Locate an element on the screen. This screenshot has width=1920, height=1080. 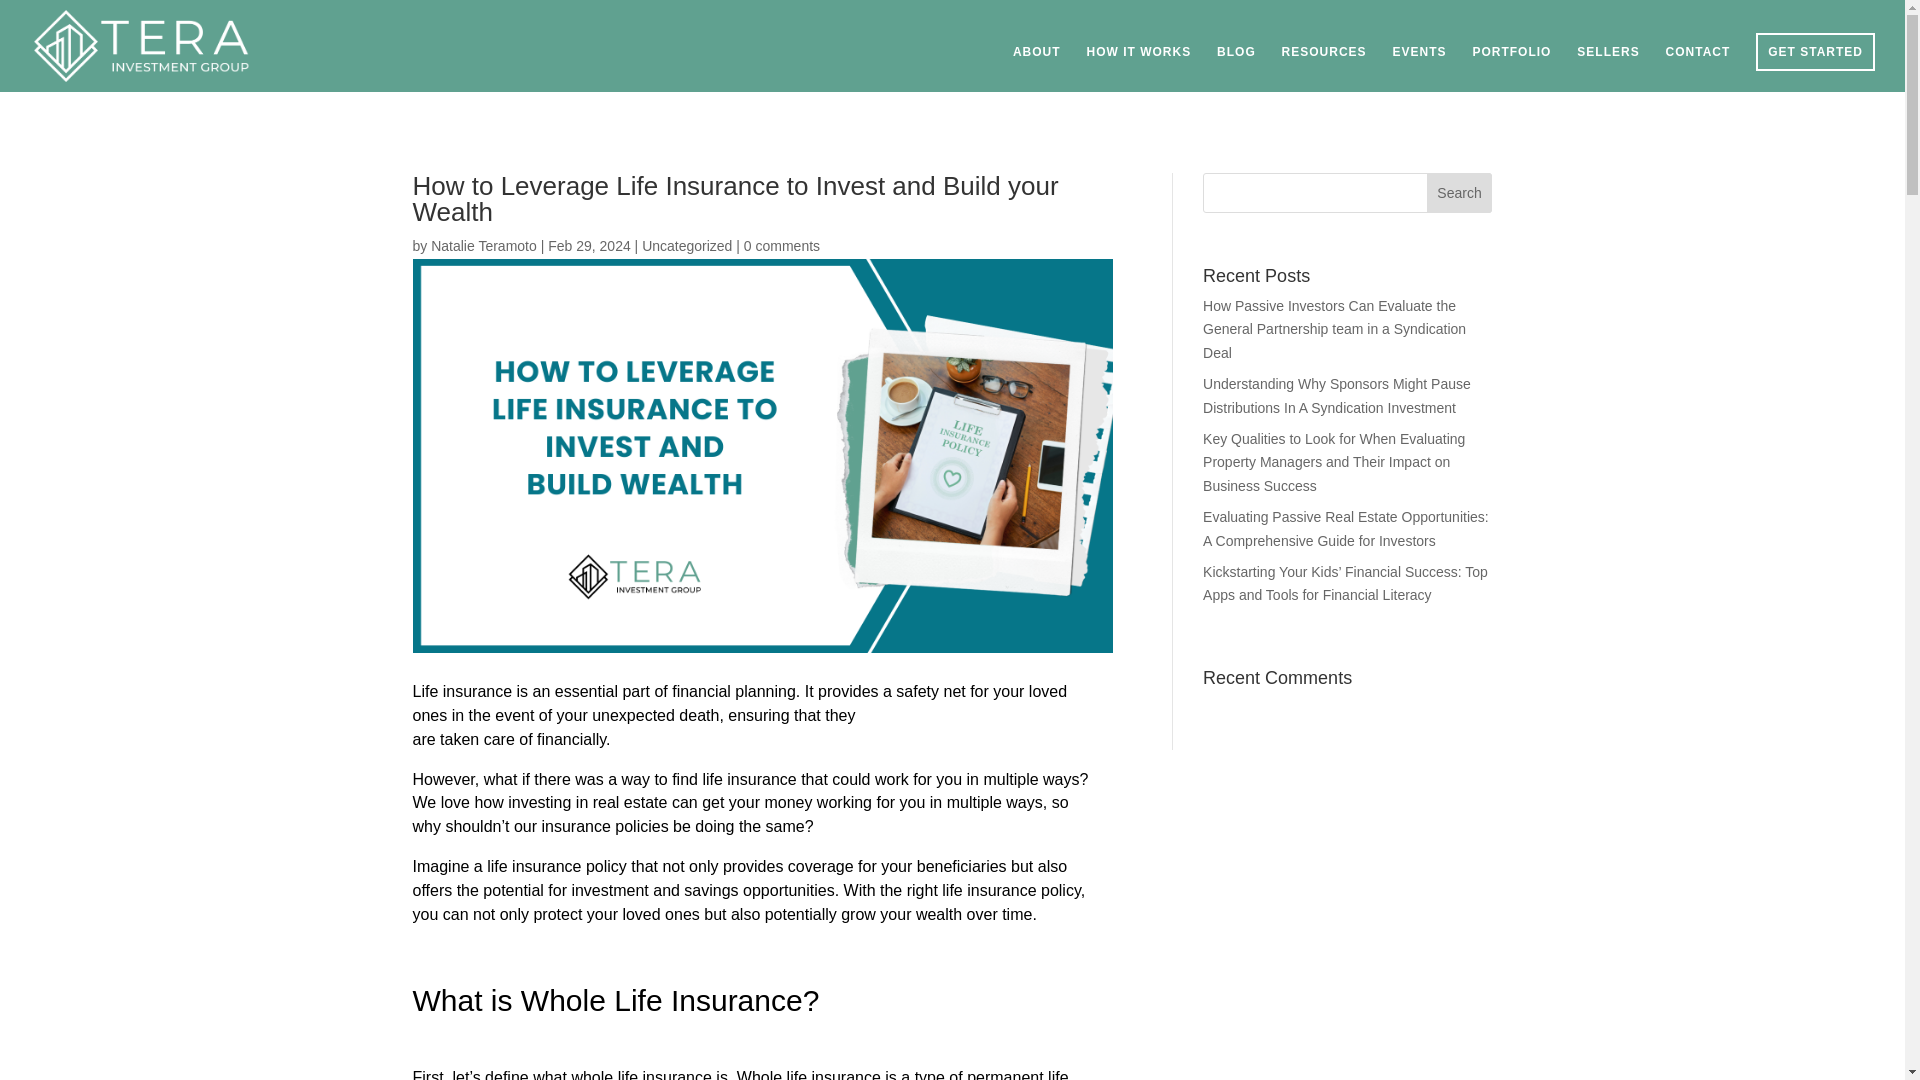
PORTFOLIO is located at coordinates (1512, 68).